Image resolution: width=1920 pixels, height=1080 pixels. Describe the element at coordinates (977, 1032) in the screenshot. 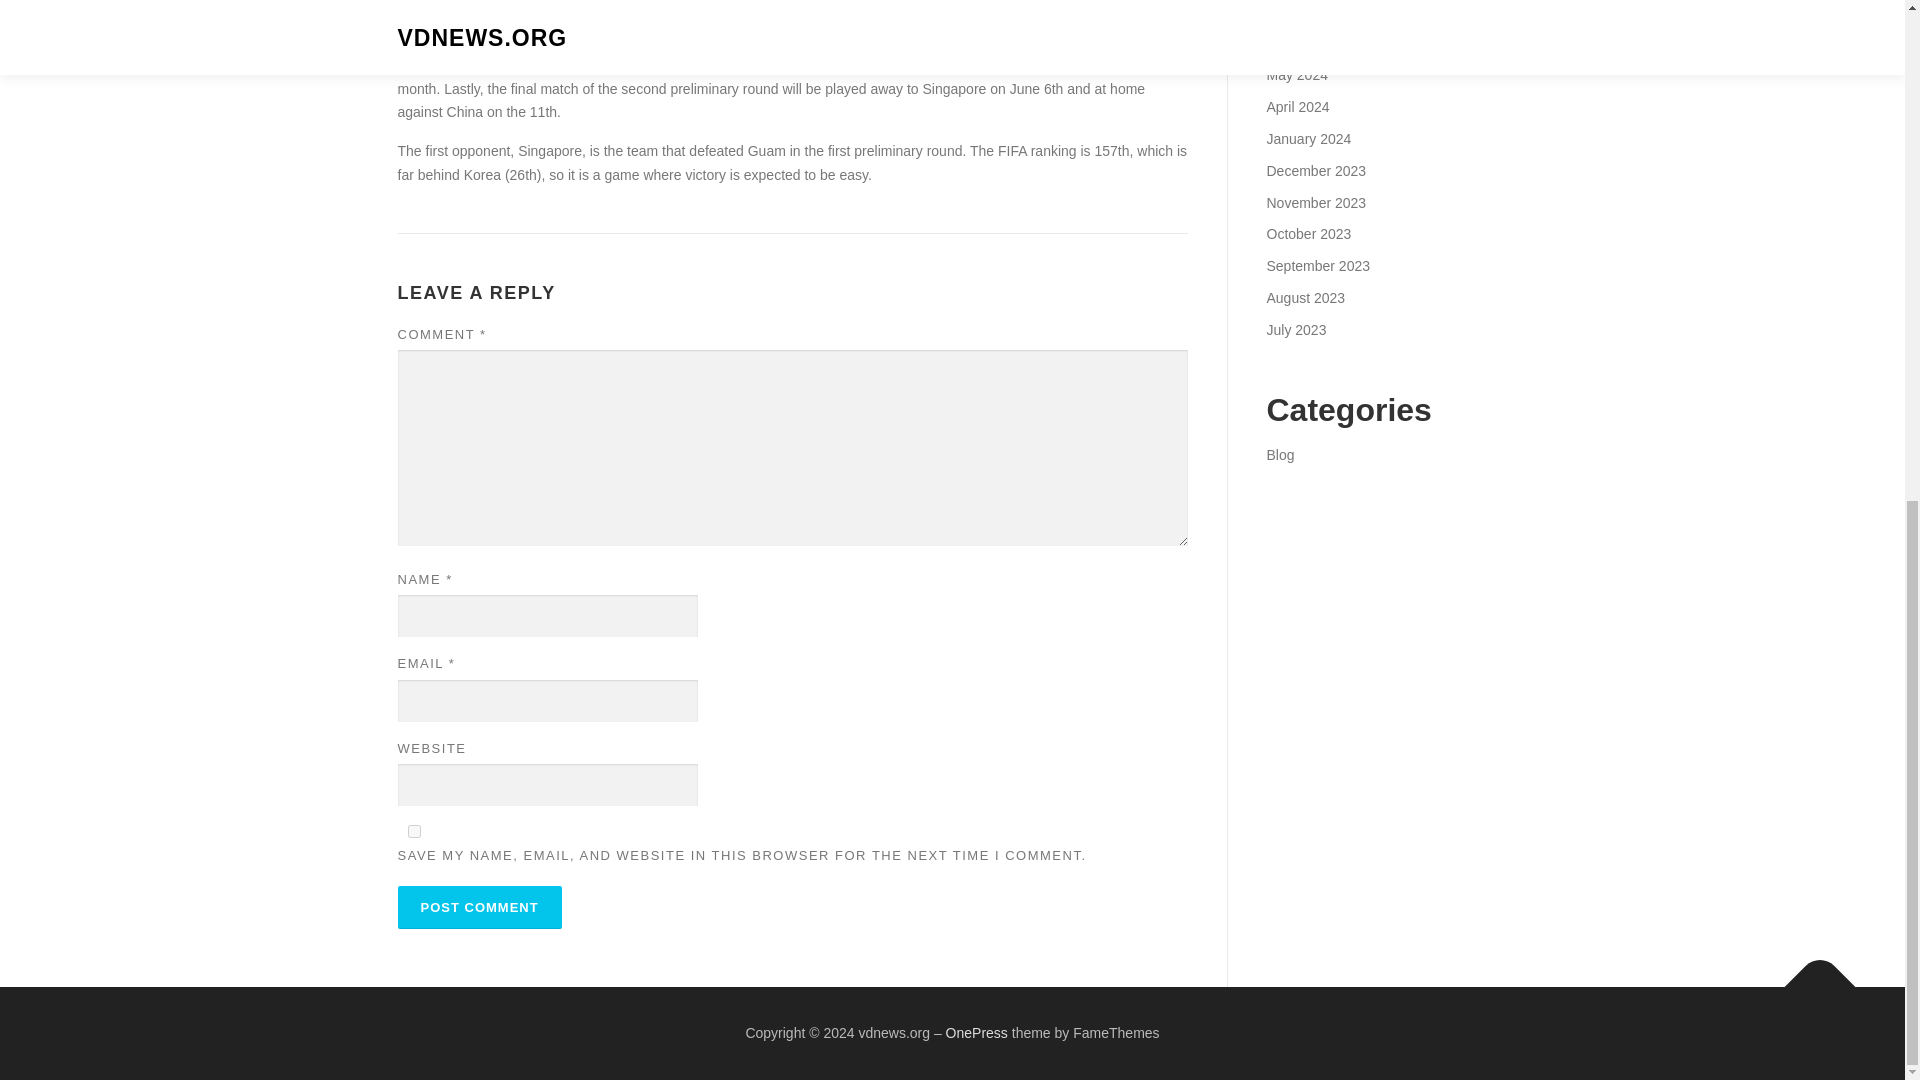

I see `OnePress` at that location.